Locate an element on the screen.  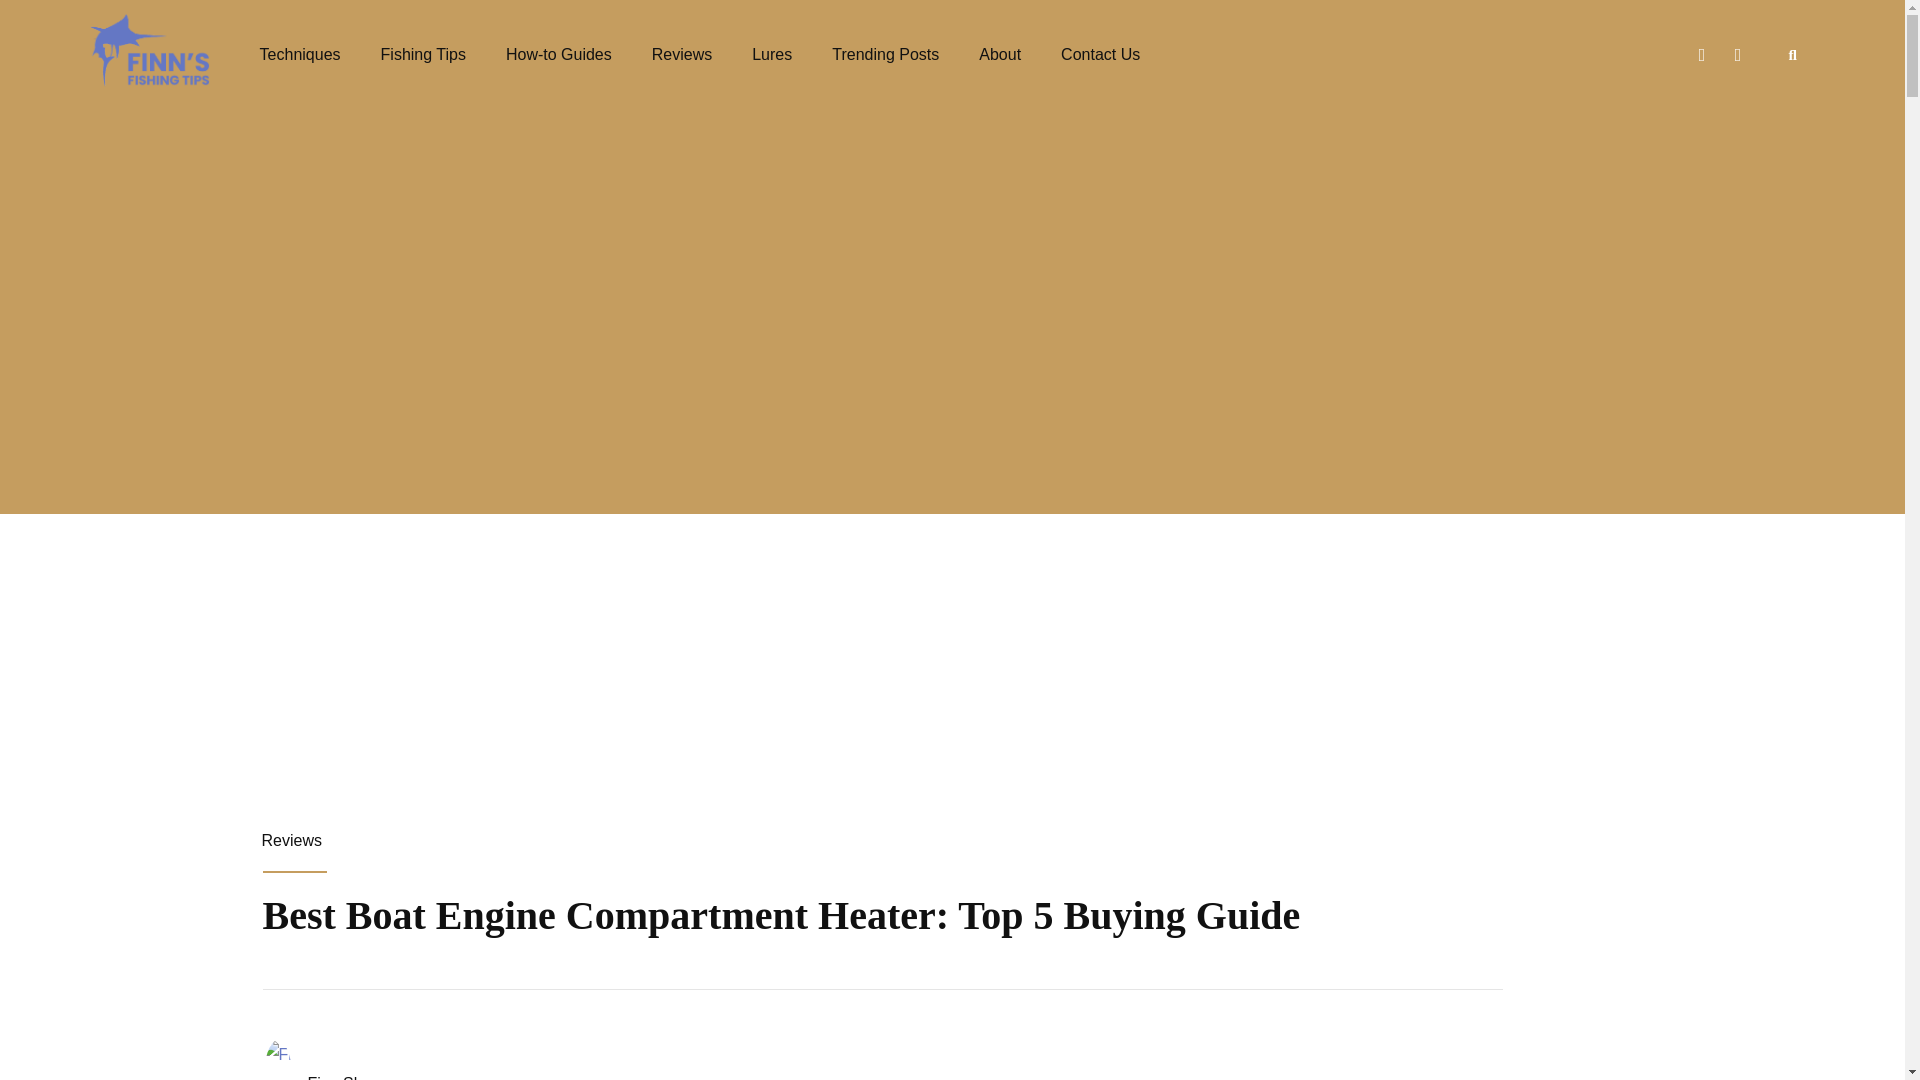
About is located at coordinates (1000, 54).